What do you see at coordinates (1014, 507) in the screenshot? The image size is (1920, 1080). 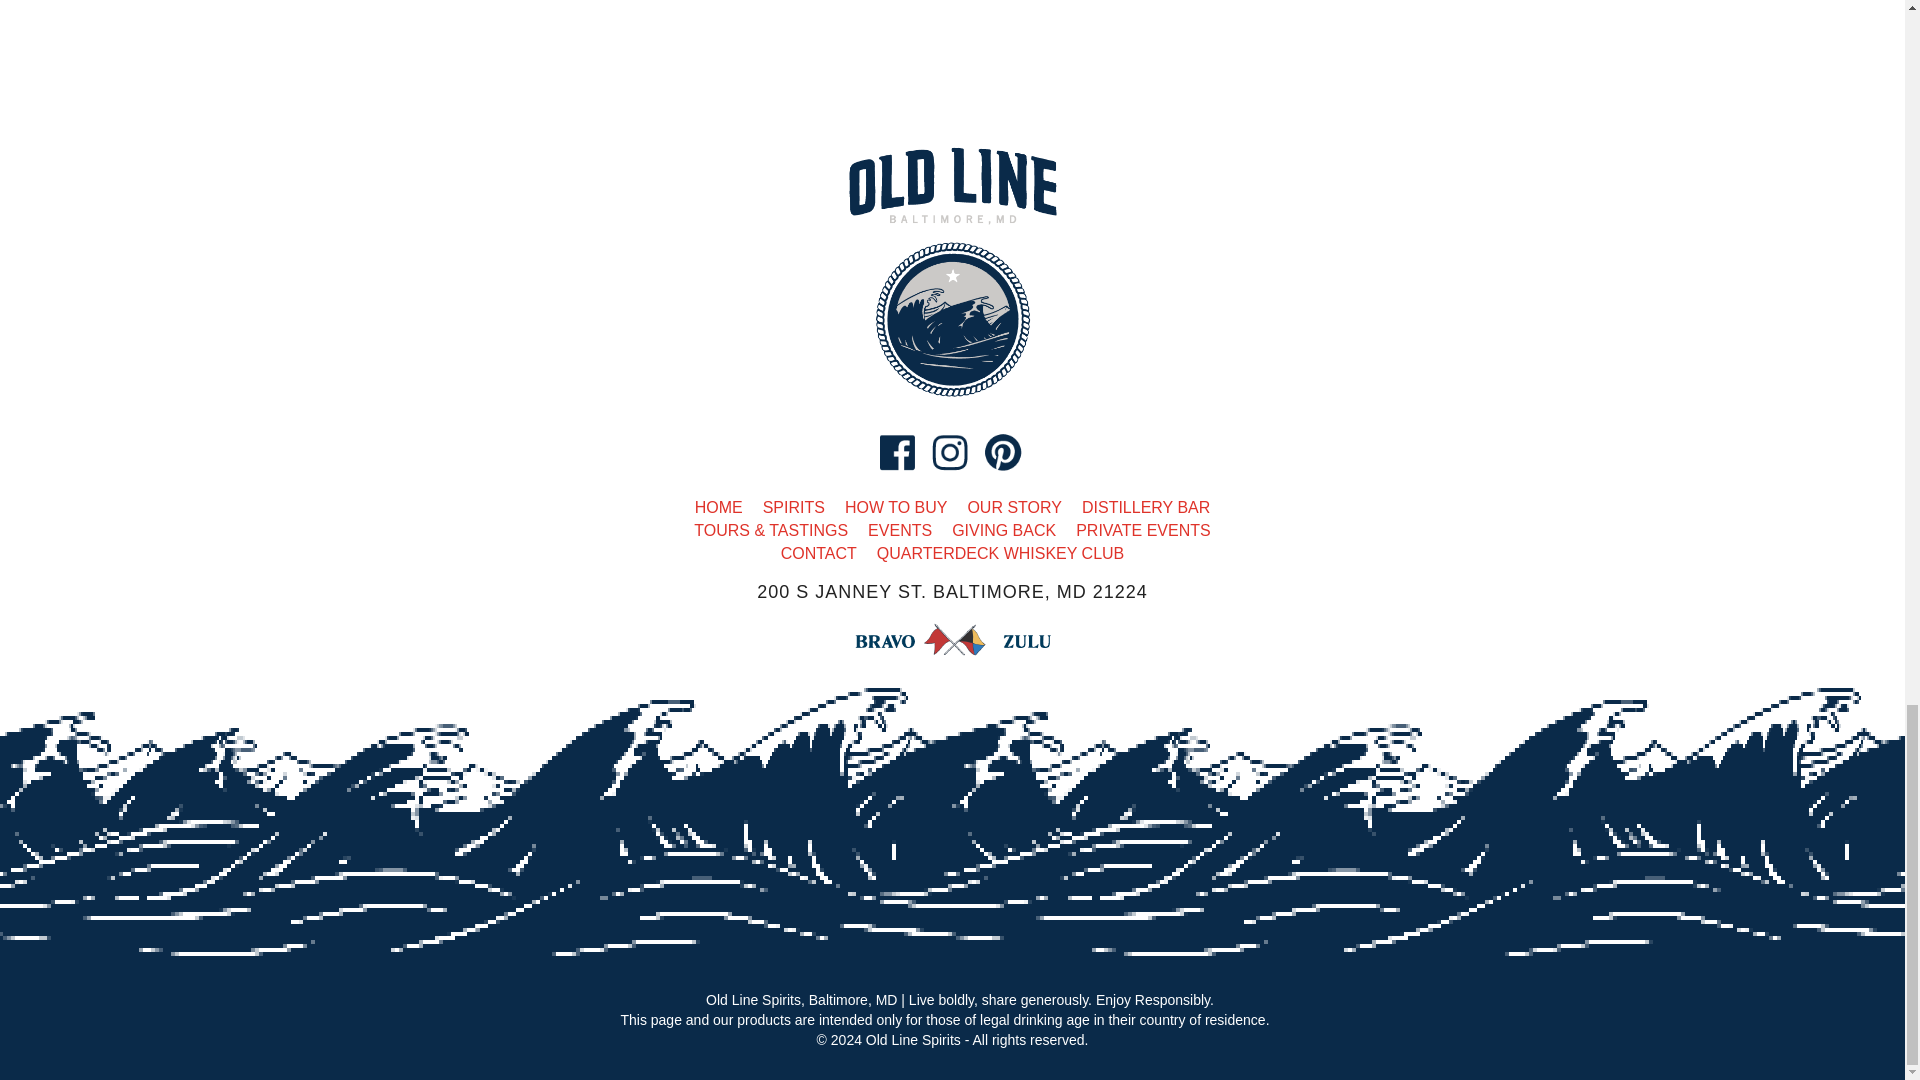 I see `OUR STORY` at bounding box center [1014, 507].